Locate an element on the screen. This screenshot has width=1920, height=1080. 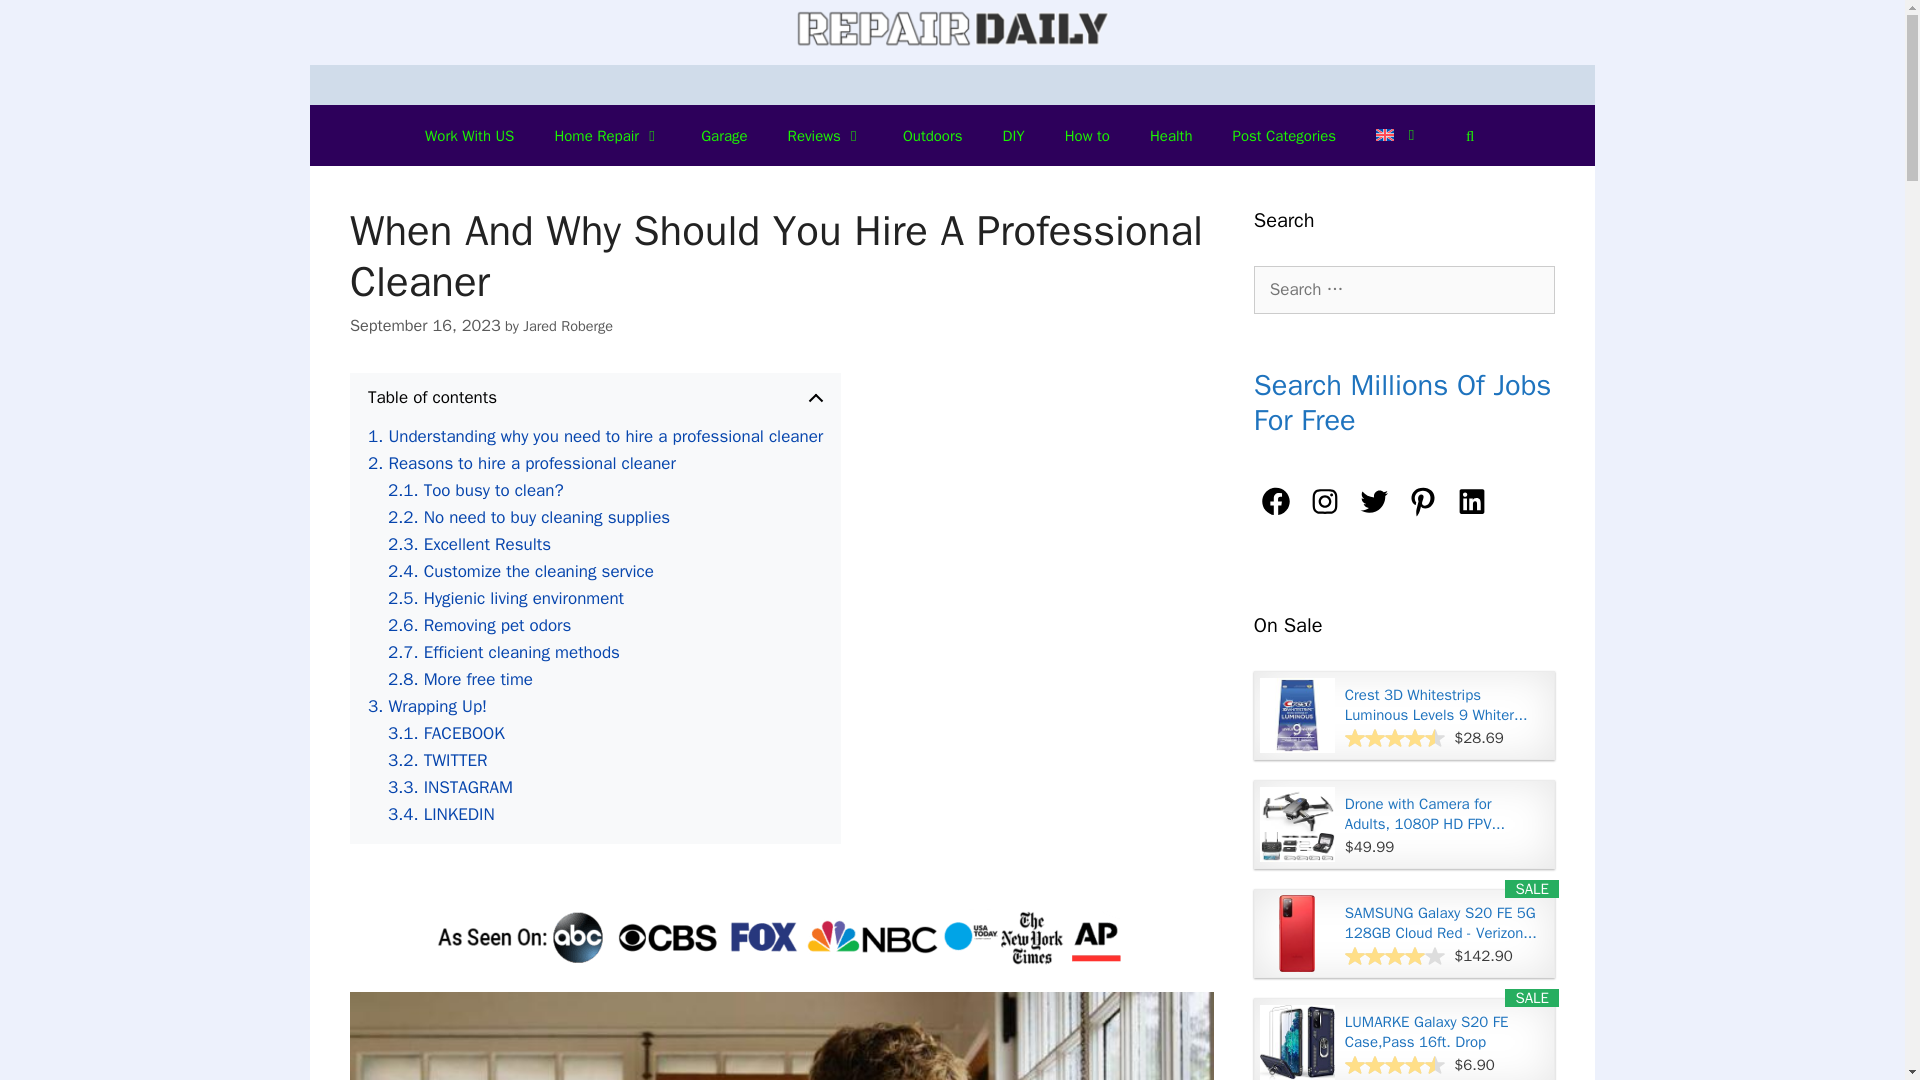
No need to buy cleaning supplies is located at coordinates (528, 518).